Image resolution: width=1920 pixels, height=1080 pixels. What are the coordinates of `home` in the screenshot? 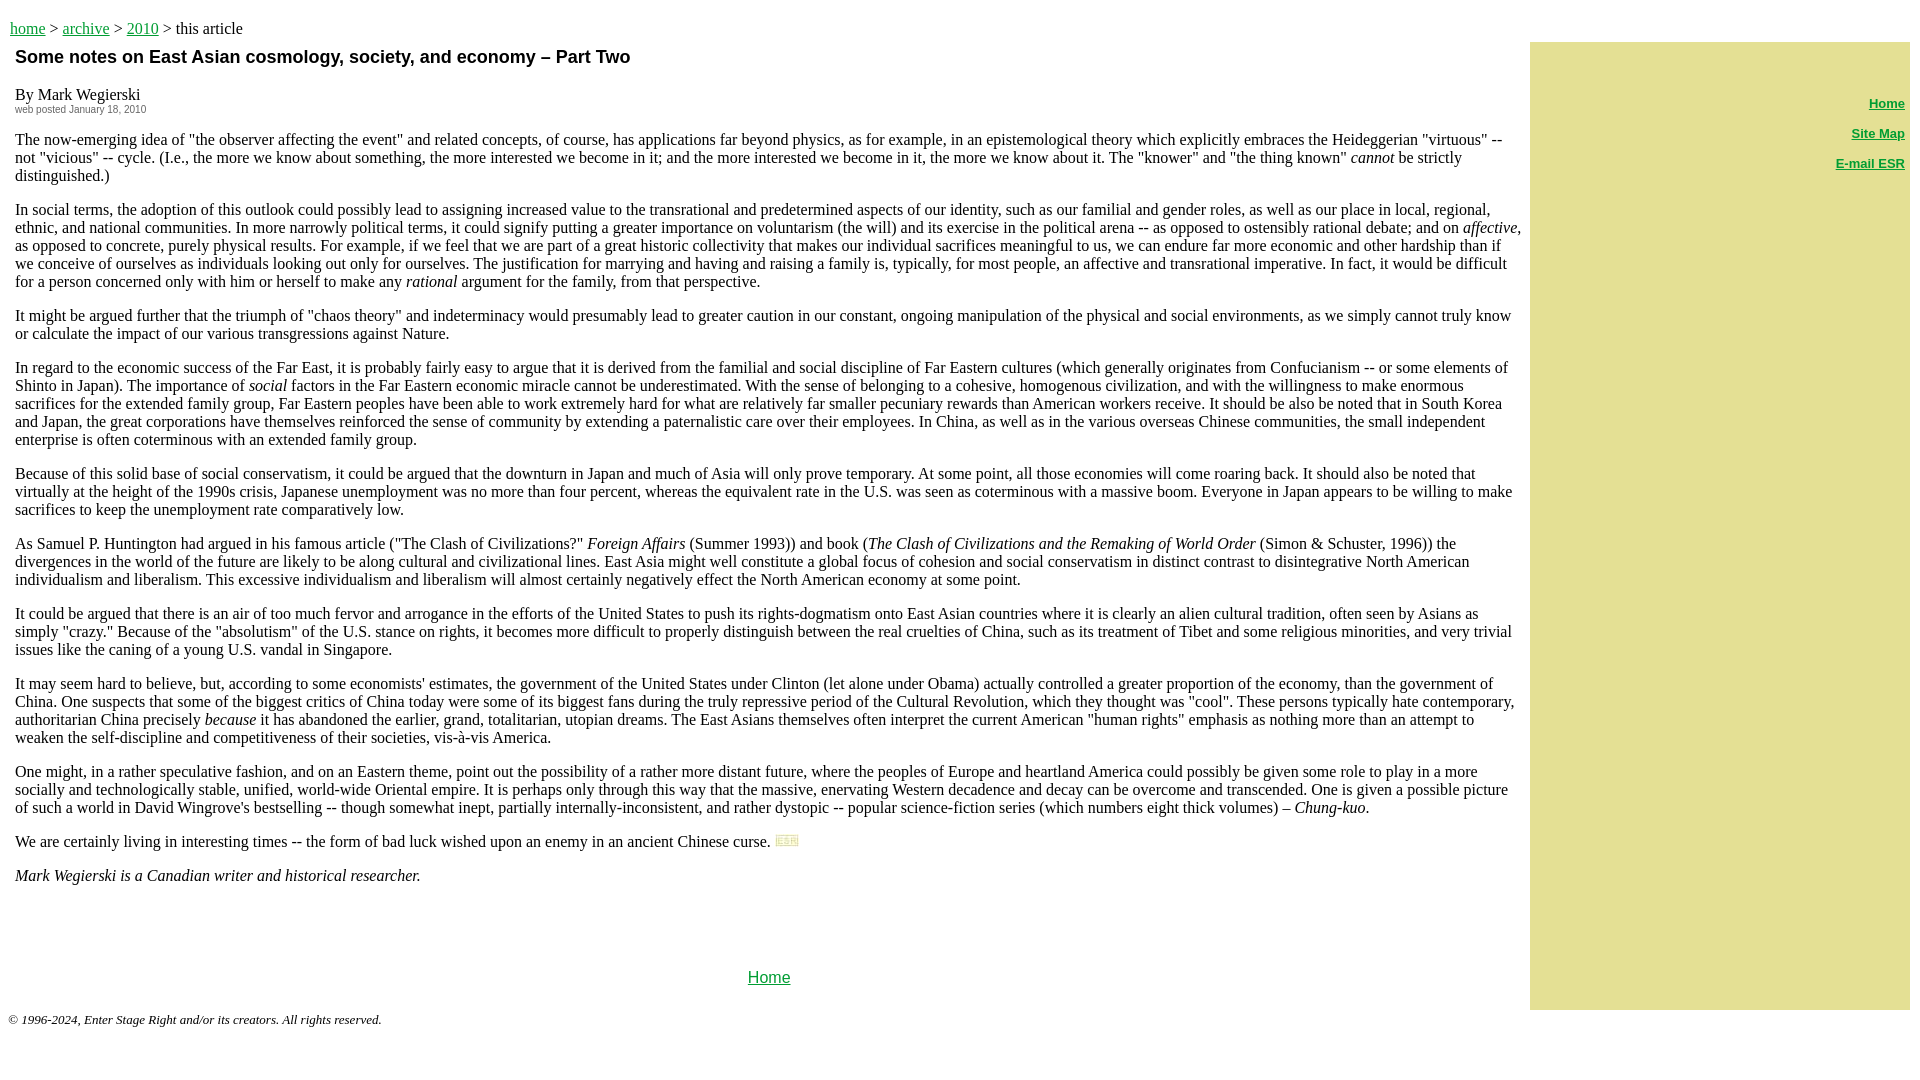 It's located at (28, 28).